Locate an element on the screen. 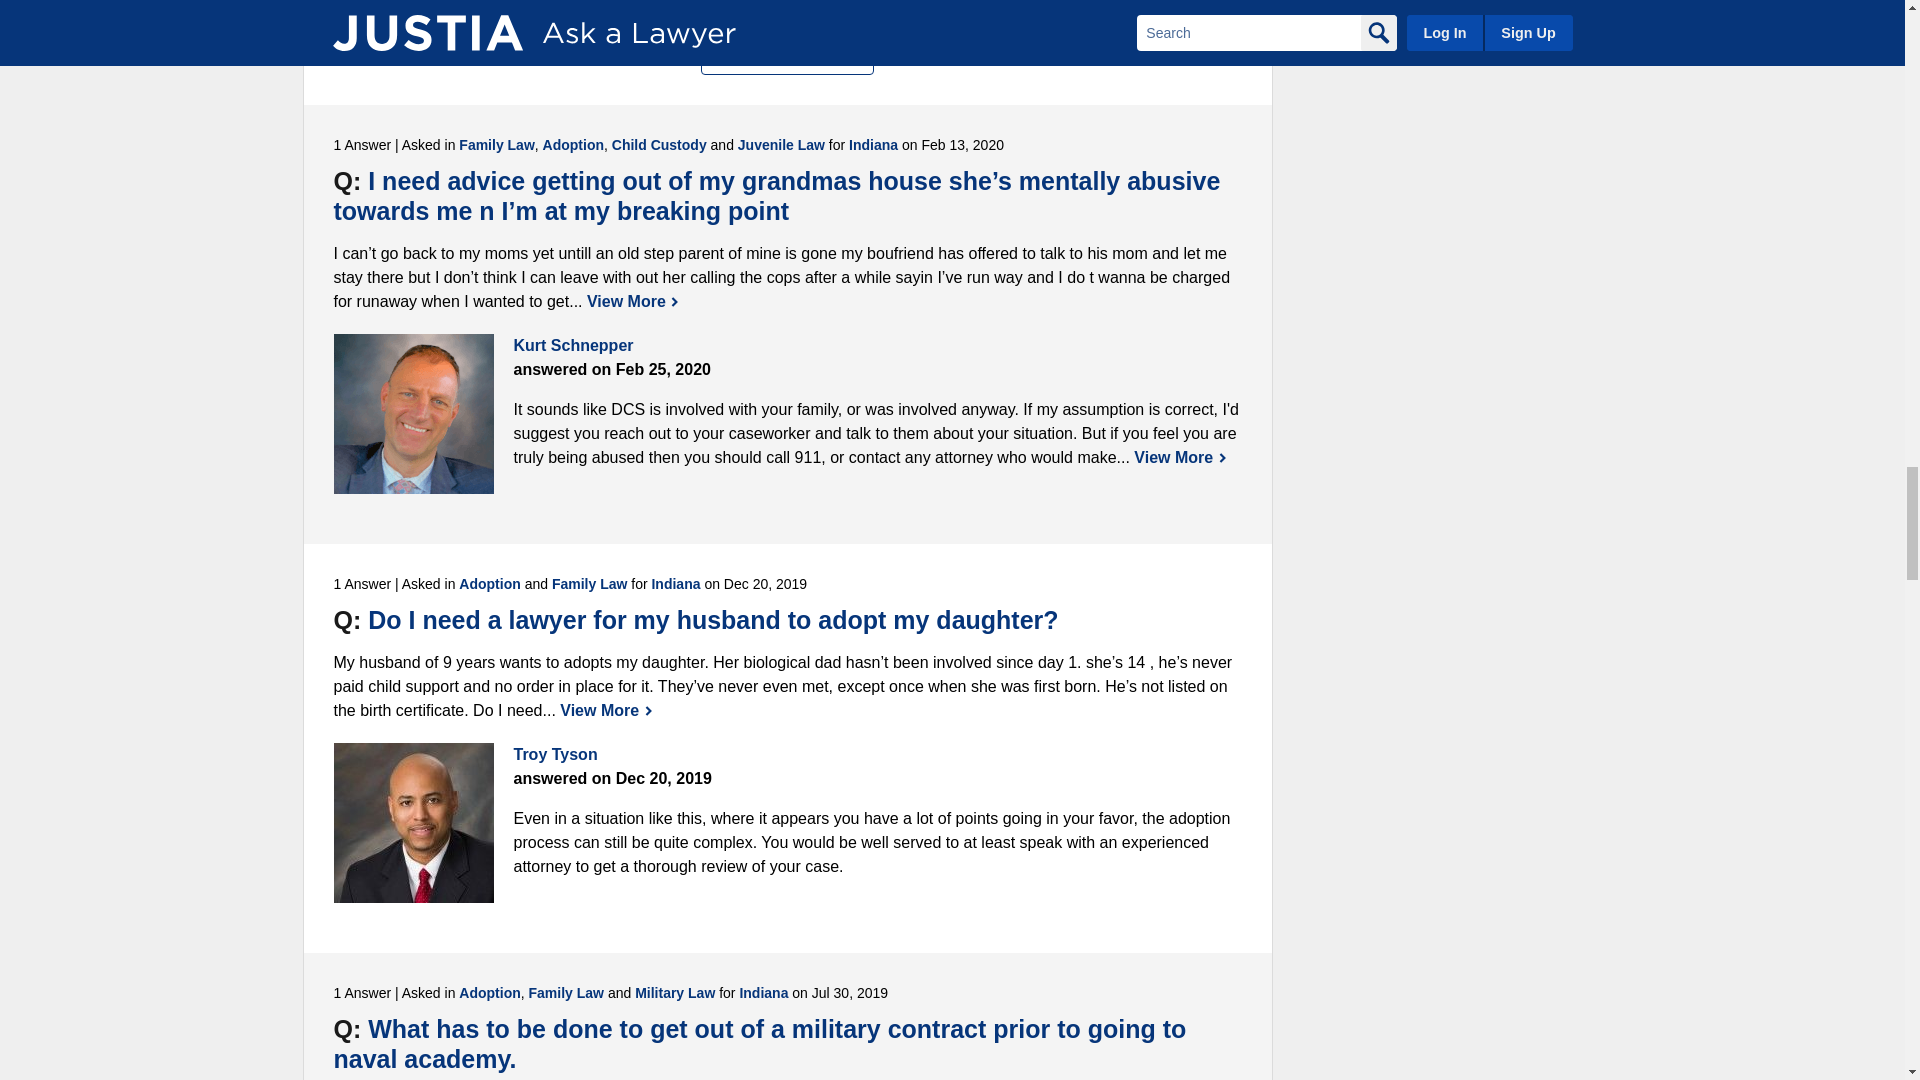 The height and width of the screenshot is (1080, 1920). Kurt Schnepper is located at coordinates (414, 413).